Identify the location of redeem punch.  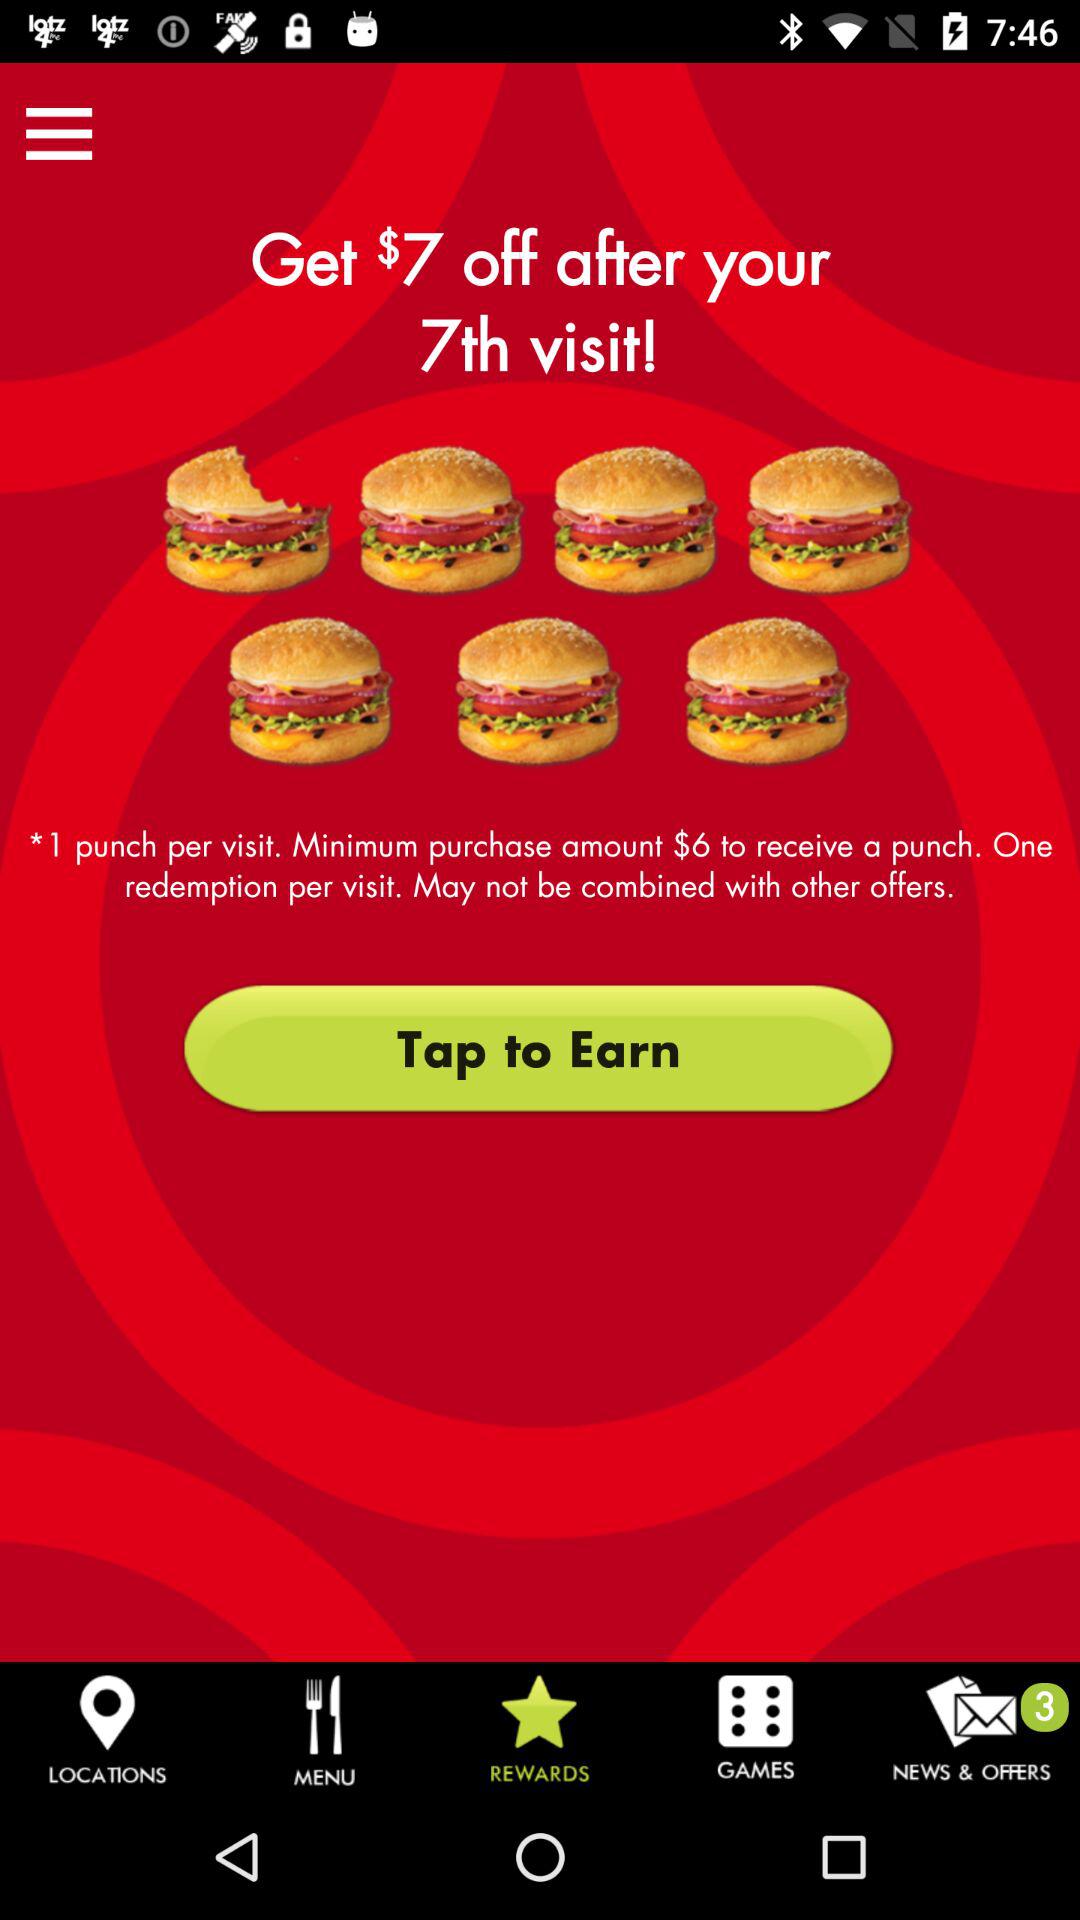
(248, 521).